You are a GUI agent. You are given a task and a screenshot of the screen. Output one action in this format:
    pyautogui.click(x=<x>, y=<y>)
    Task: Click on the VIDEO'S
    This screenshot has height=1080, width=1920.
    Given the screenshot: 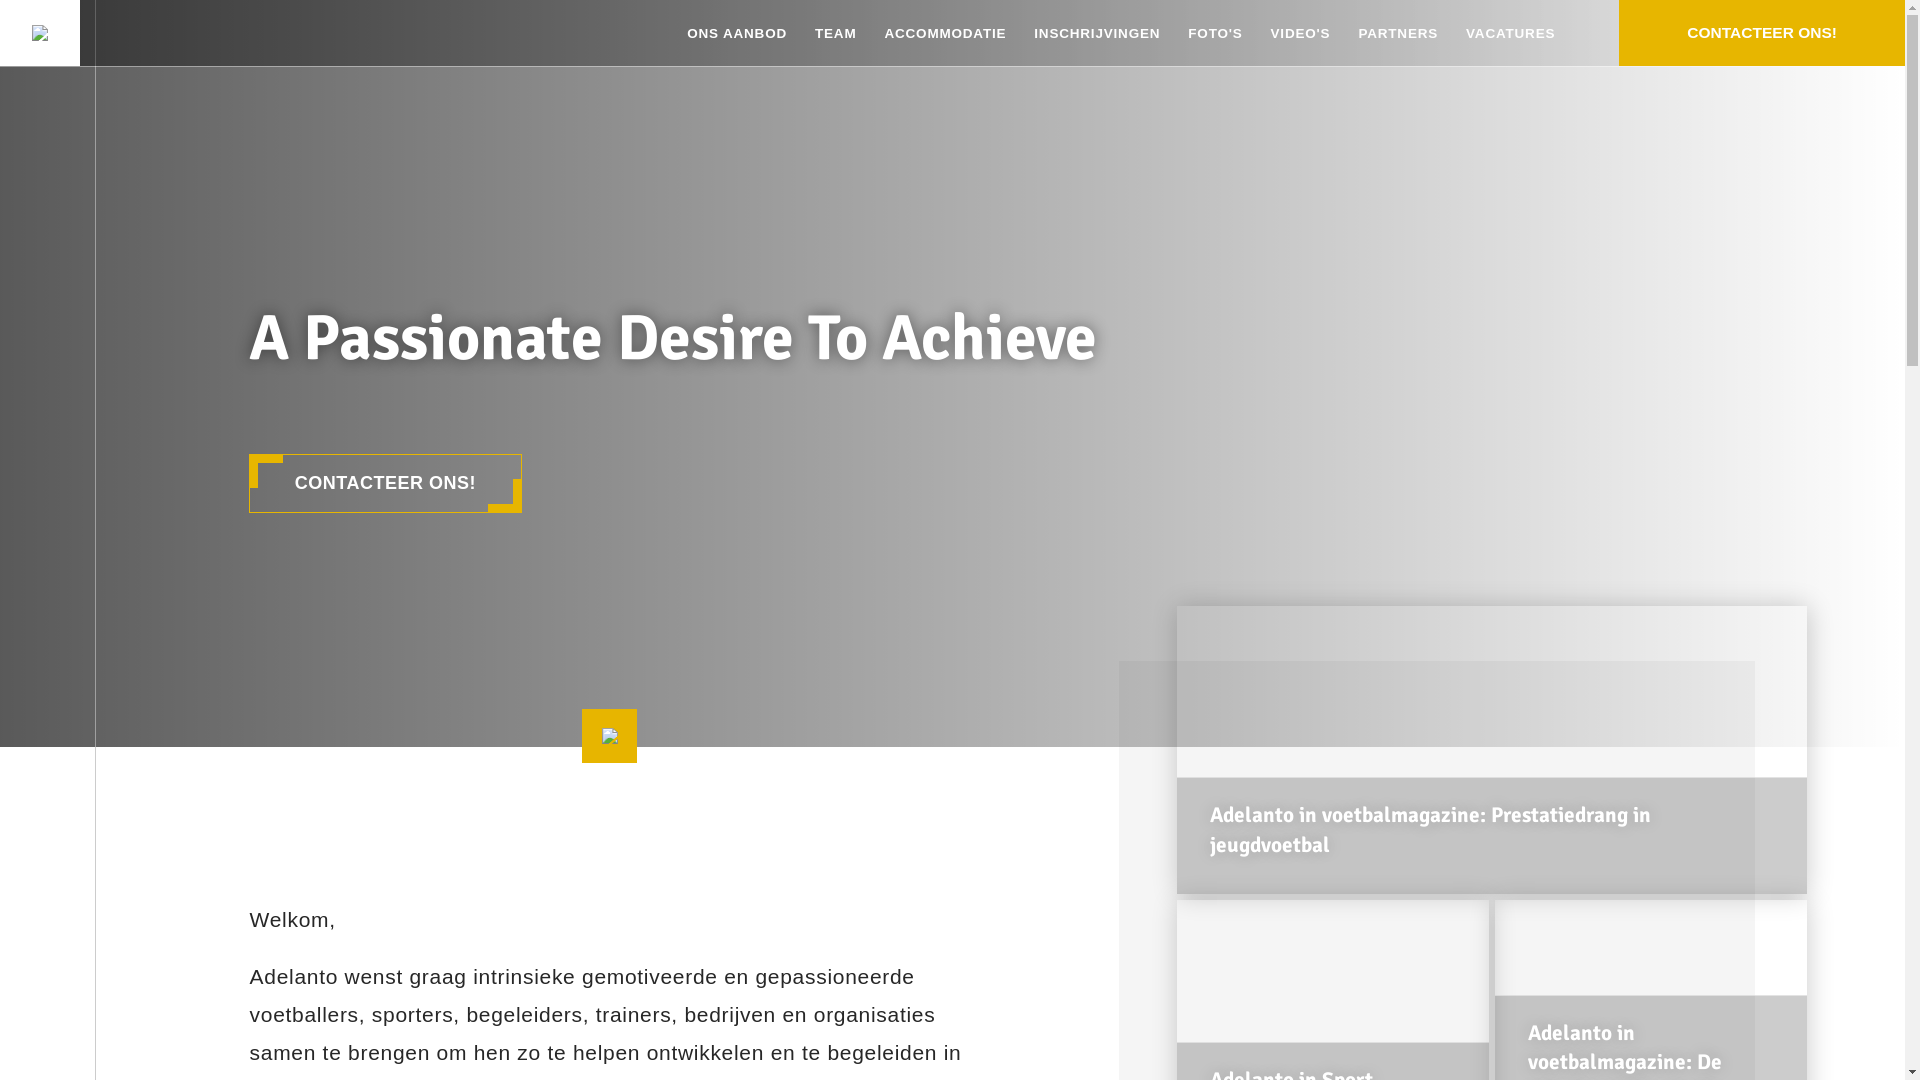 What is the action you would take?
    pyautogui.click(x=1301, y=32)
    